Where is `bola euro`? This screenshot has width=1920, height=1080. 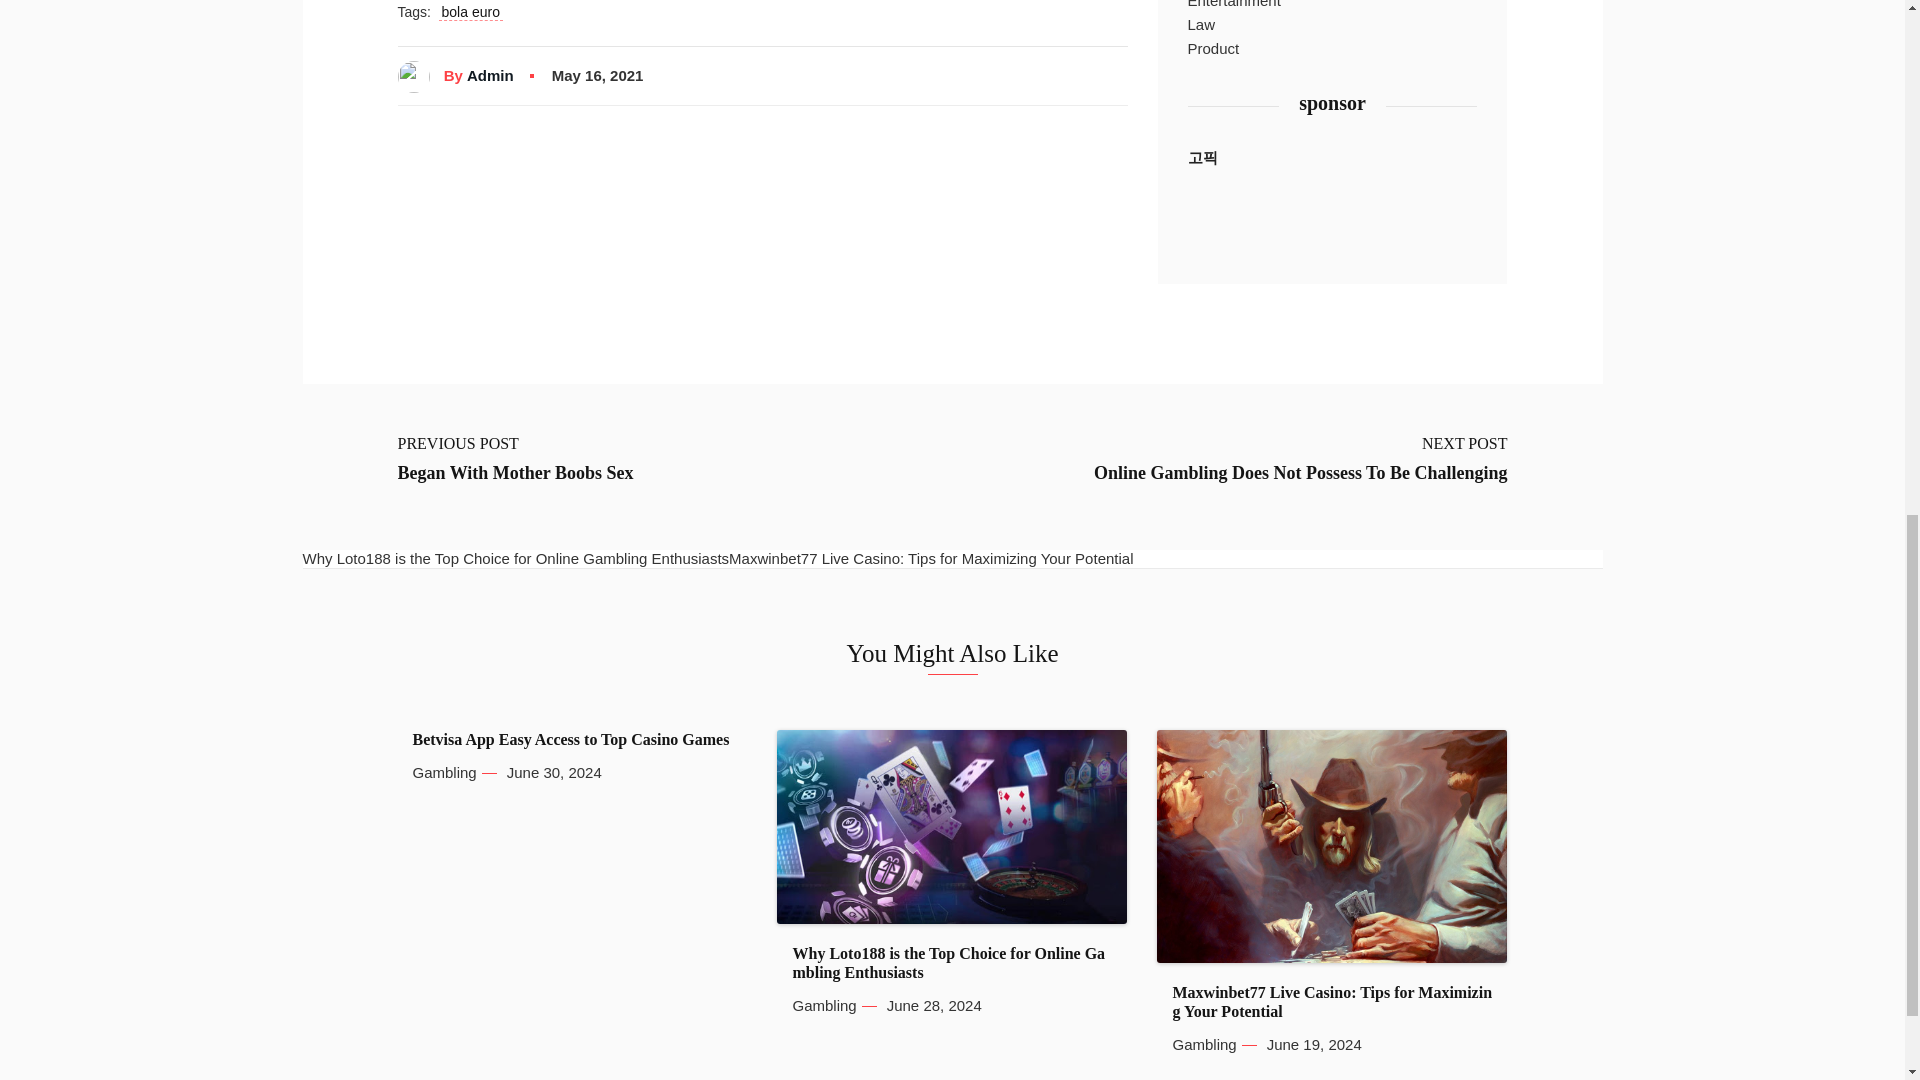 bola euro is located at coordinates (471, 12).